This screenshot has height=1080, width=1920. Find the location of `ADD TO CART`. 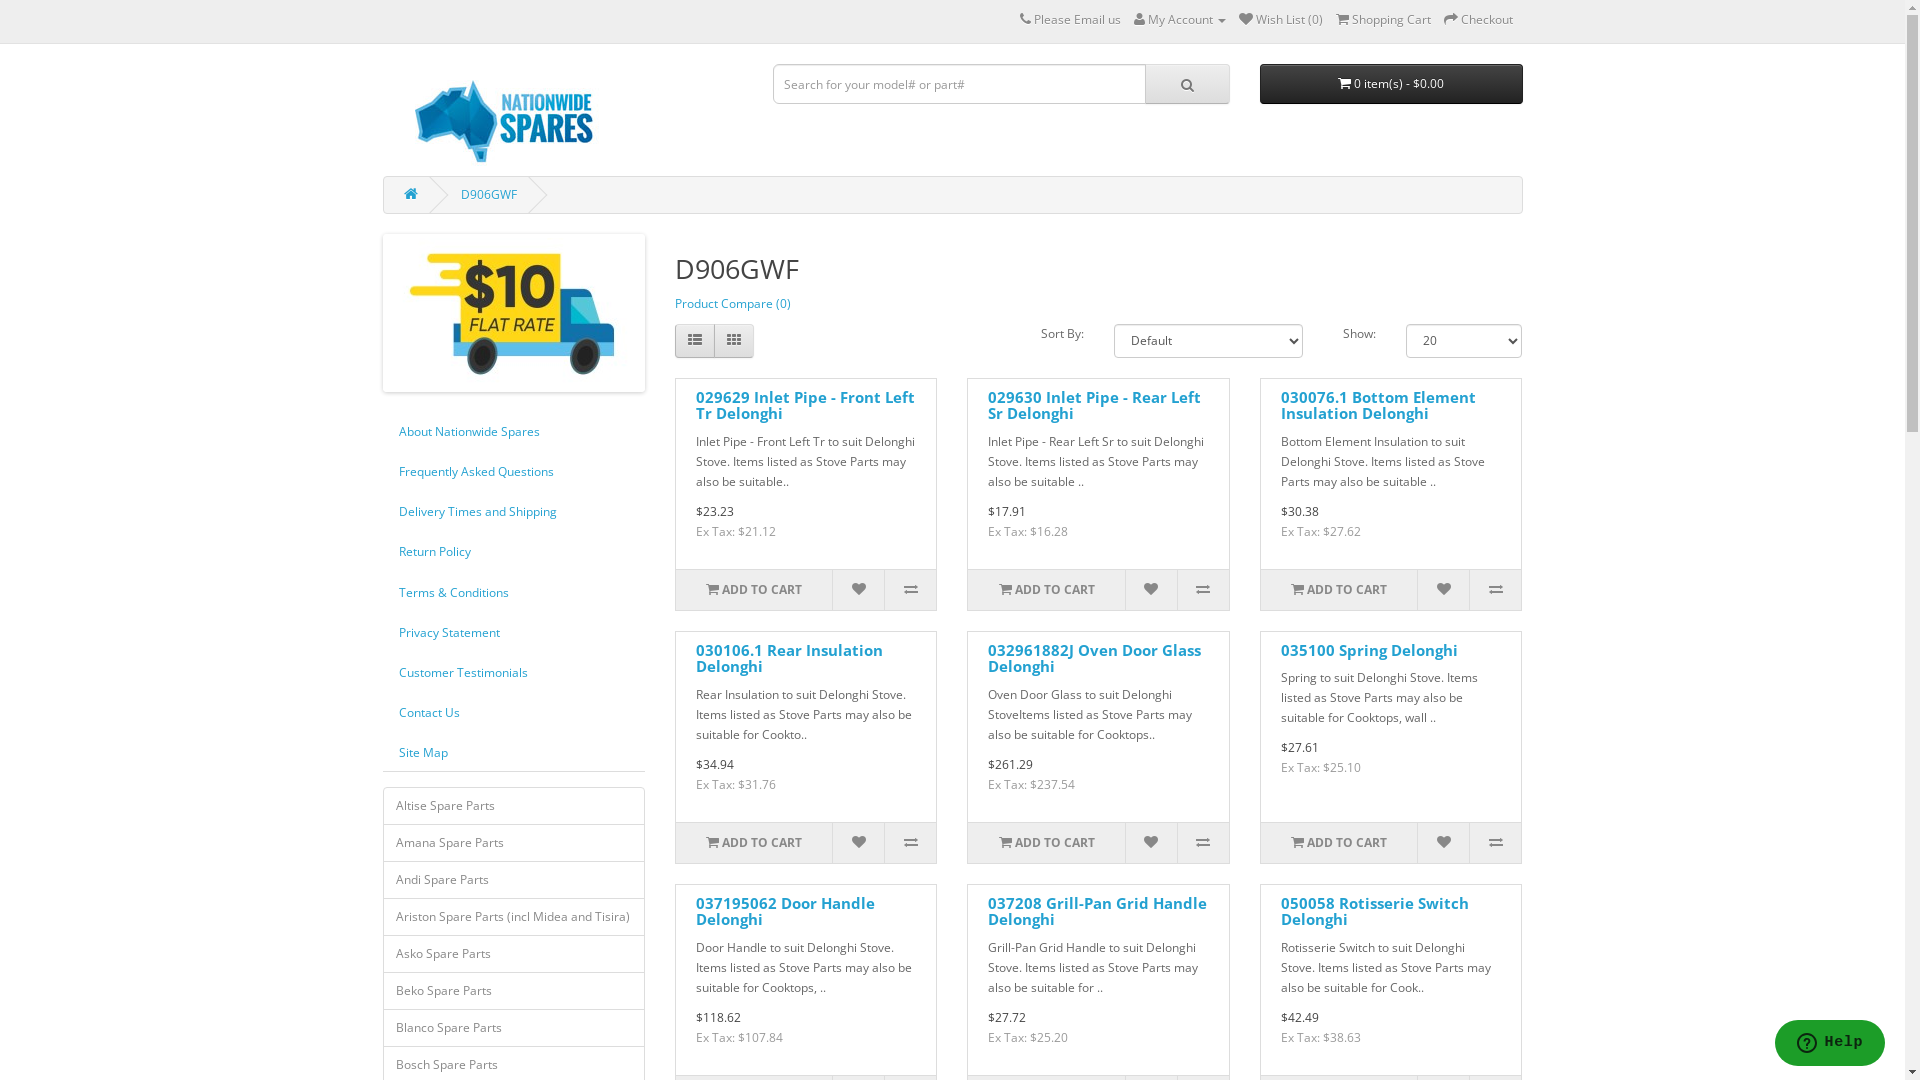

ADD TO CART is located at coordinates (1046, 590).